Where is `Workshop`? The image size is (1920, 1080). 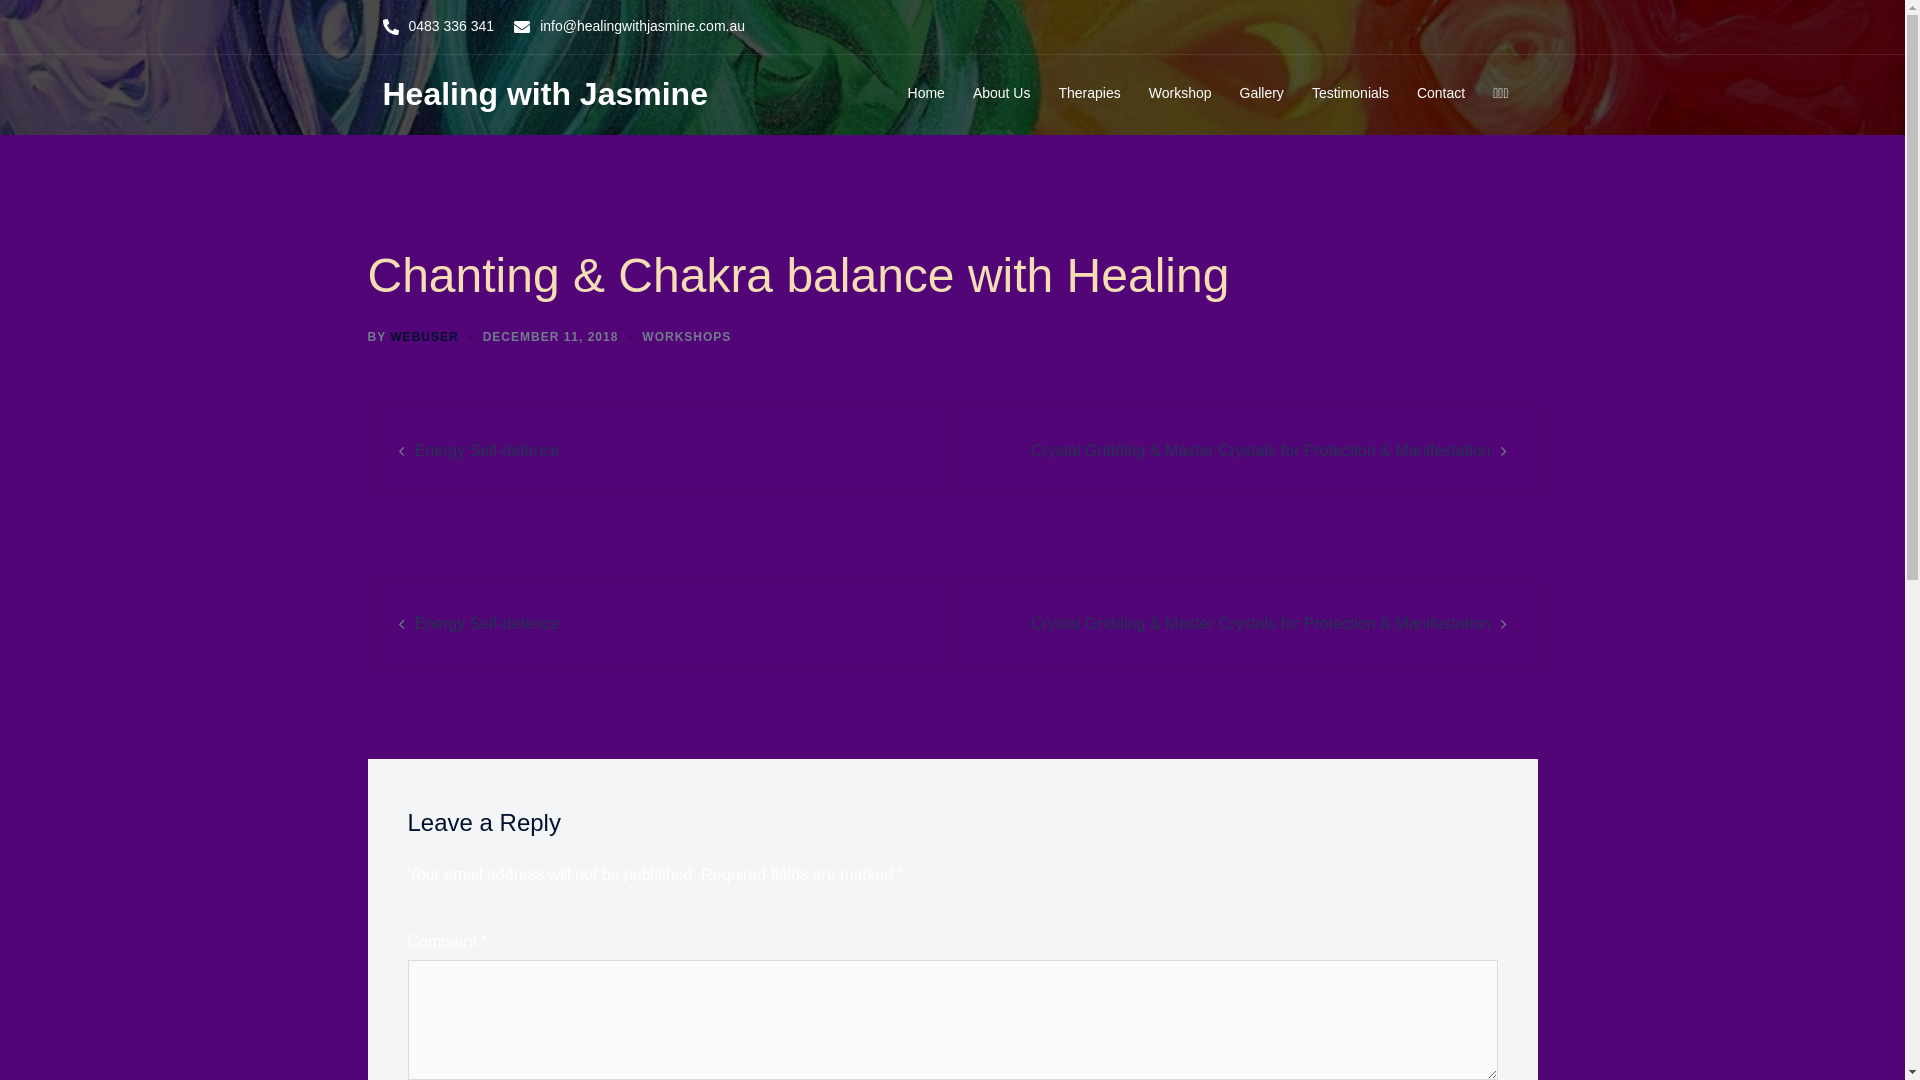
Workshop is located at coordinates (1180, 94).